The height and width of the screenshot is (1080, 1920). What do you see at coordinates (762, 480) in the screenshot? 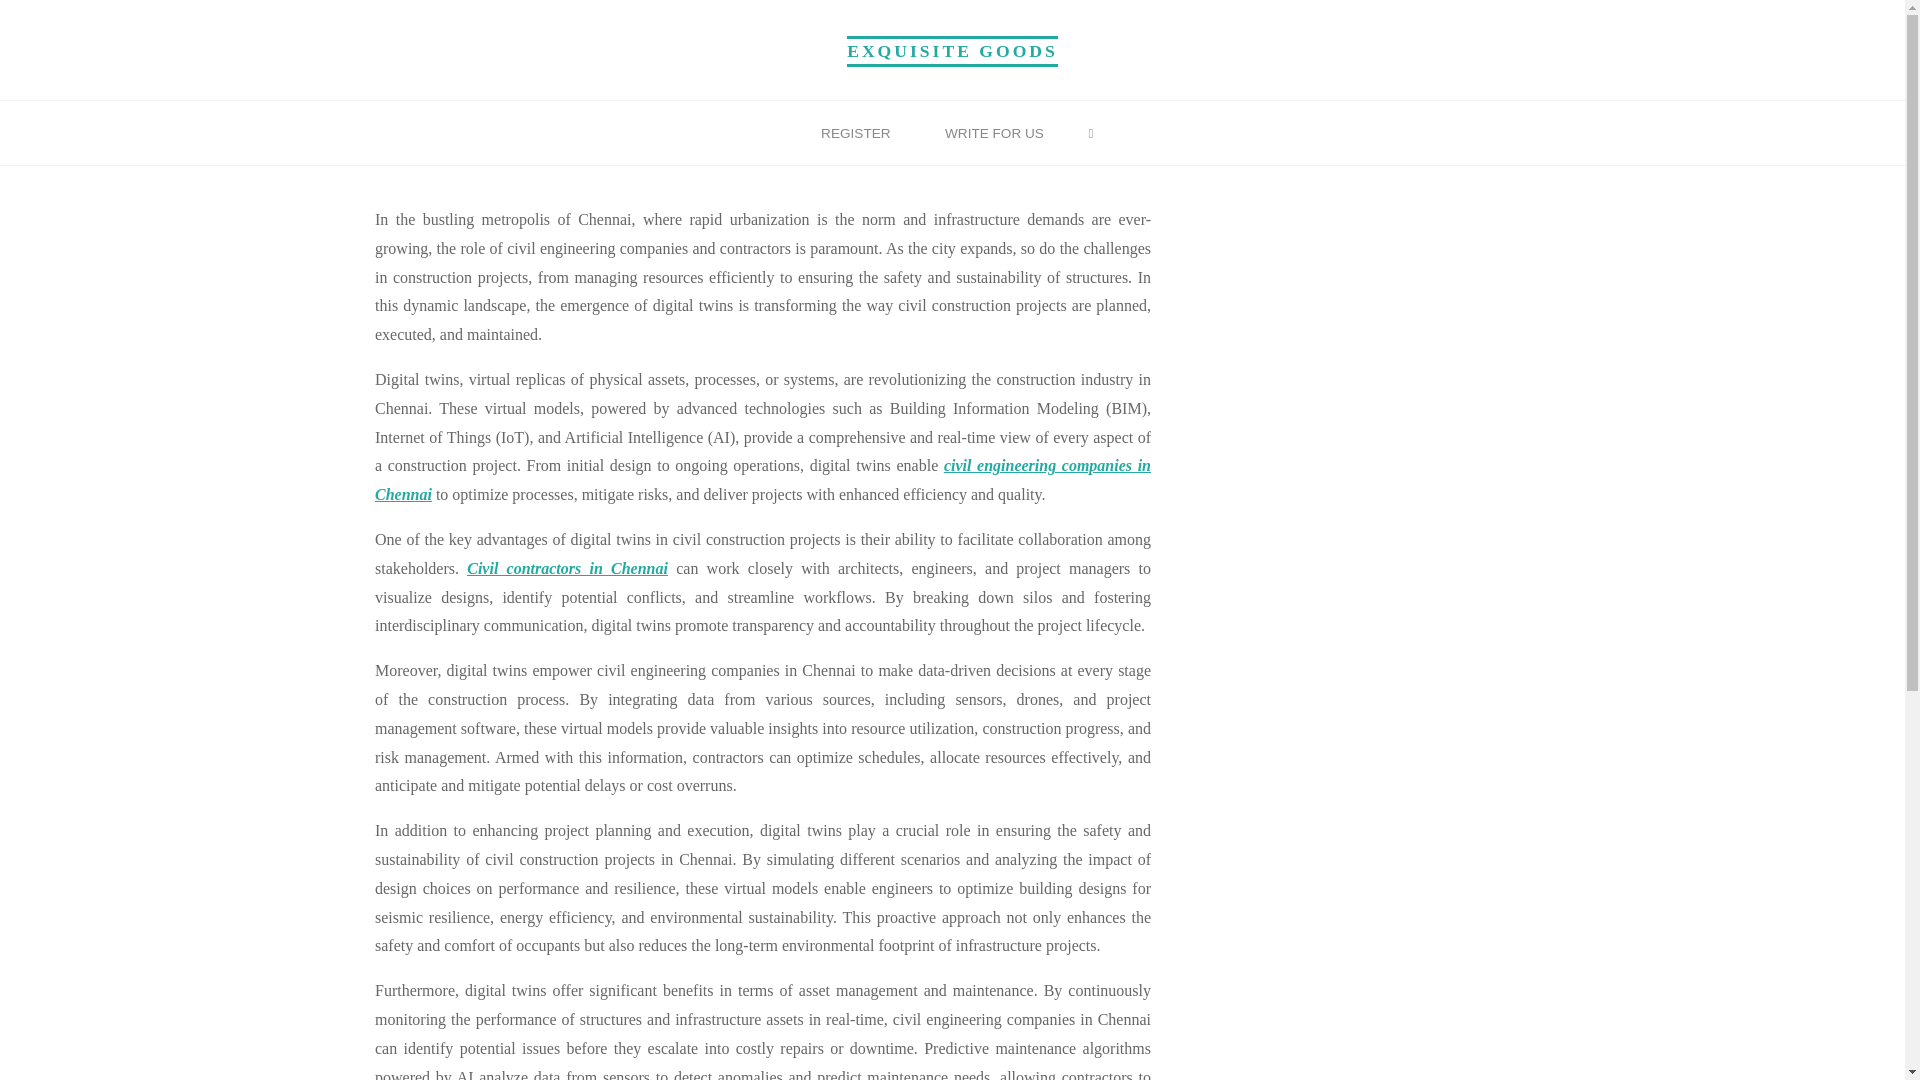
I see `civil engineering companies in Chennai` at bounding box center [762, 480].